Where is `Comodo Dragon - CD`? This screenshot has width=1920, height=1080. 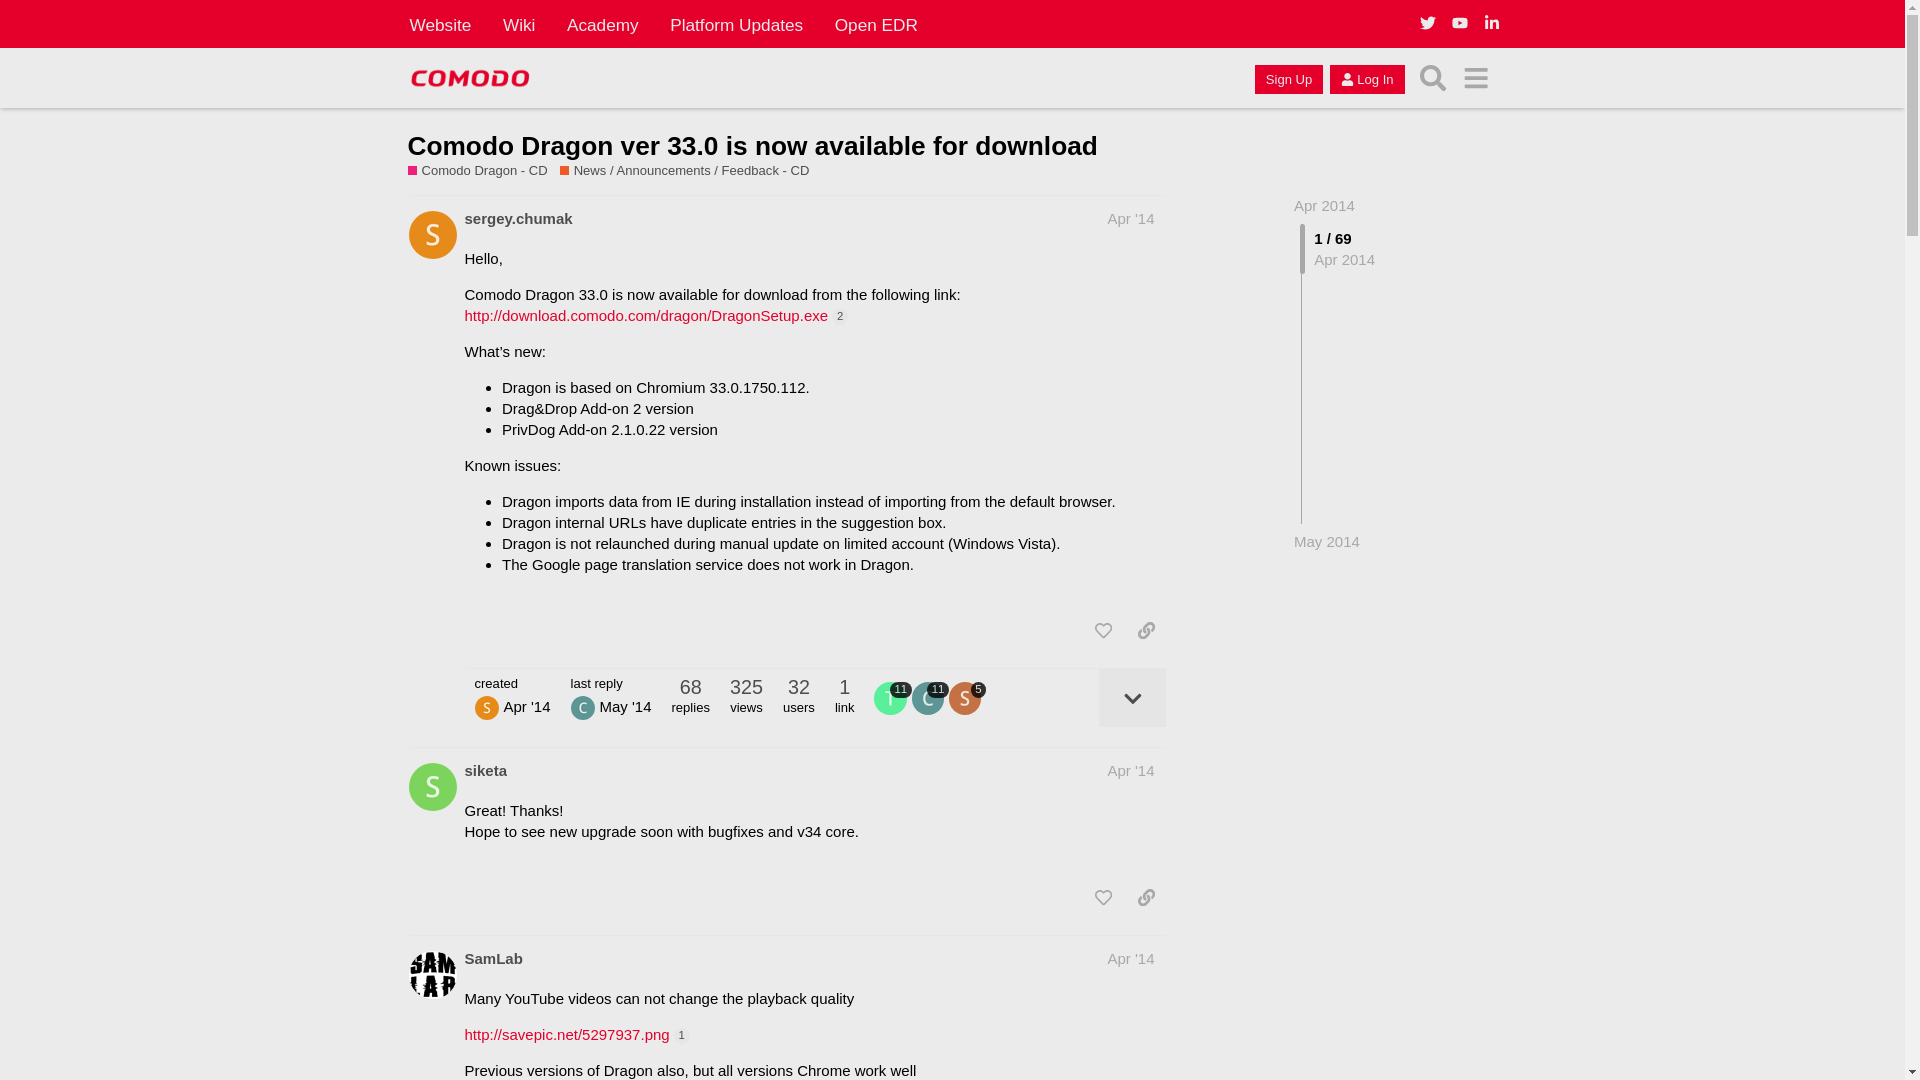
Comodo Dragon - CD is located at coordinates (477, 171).